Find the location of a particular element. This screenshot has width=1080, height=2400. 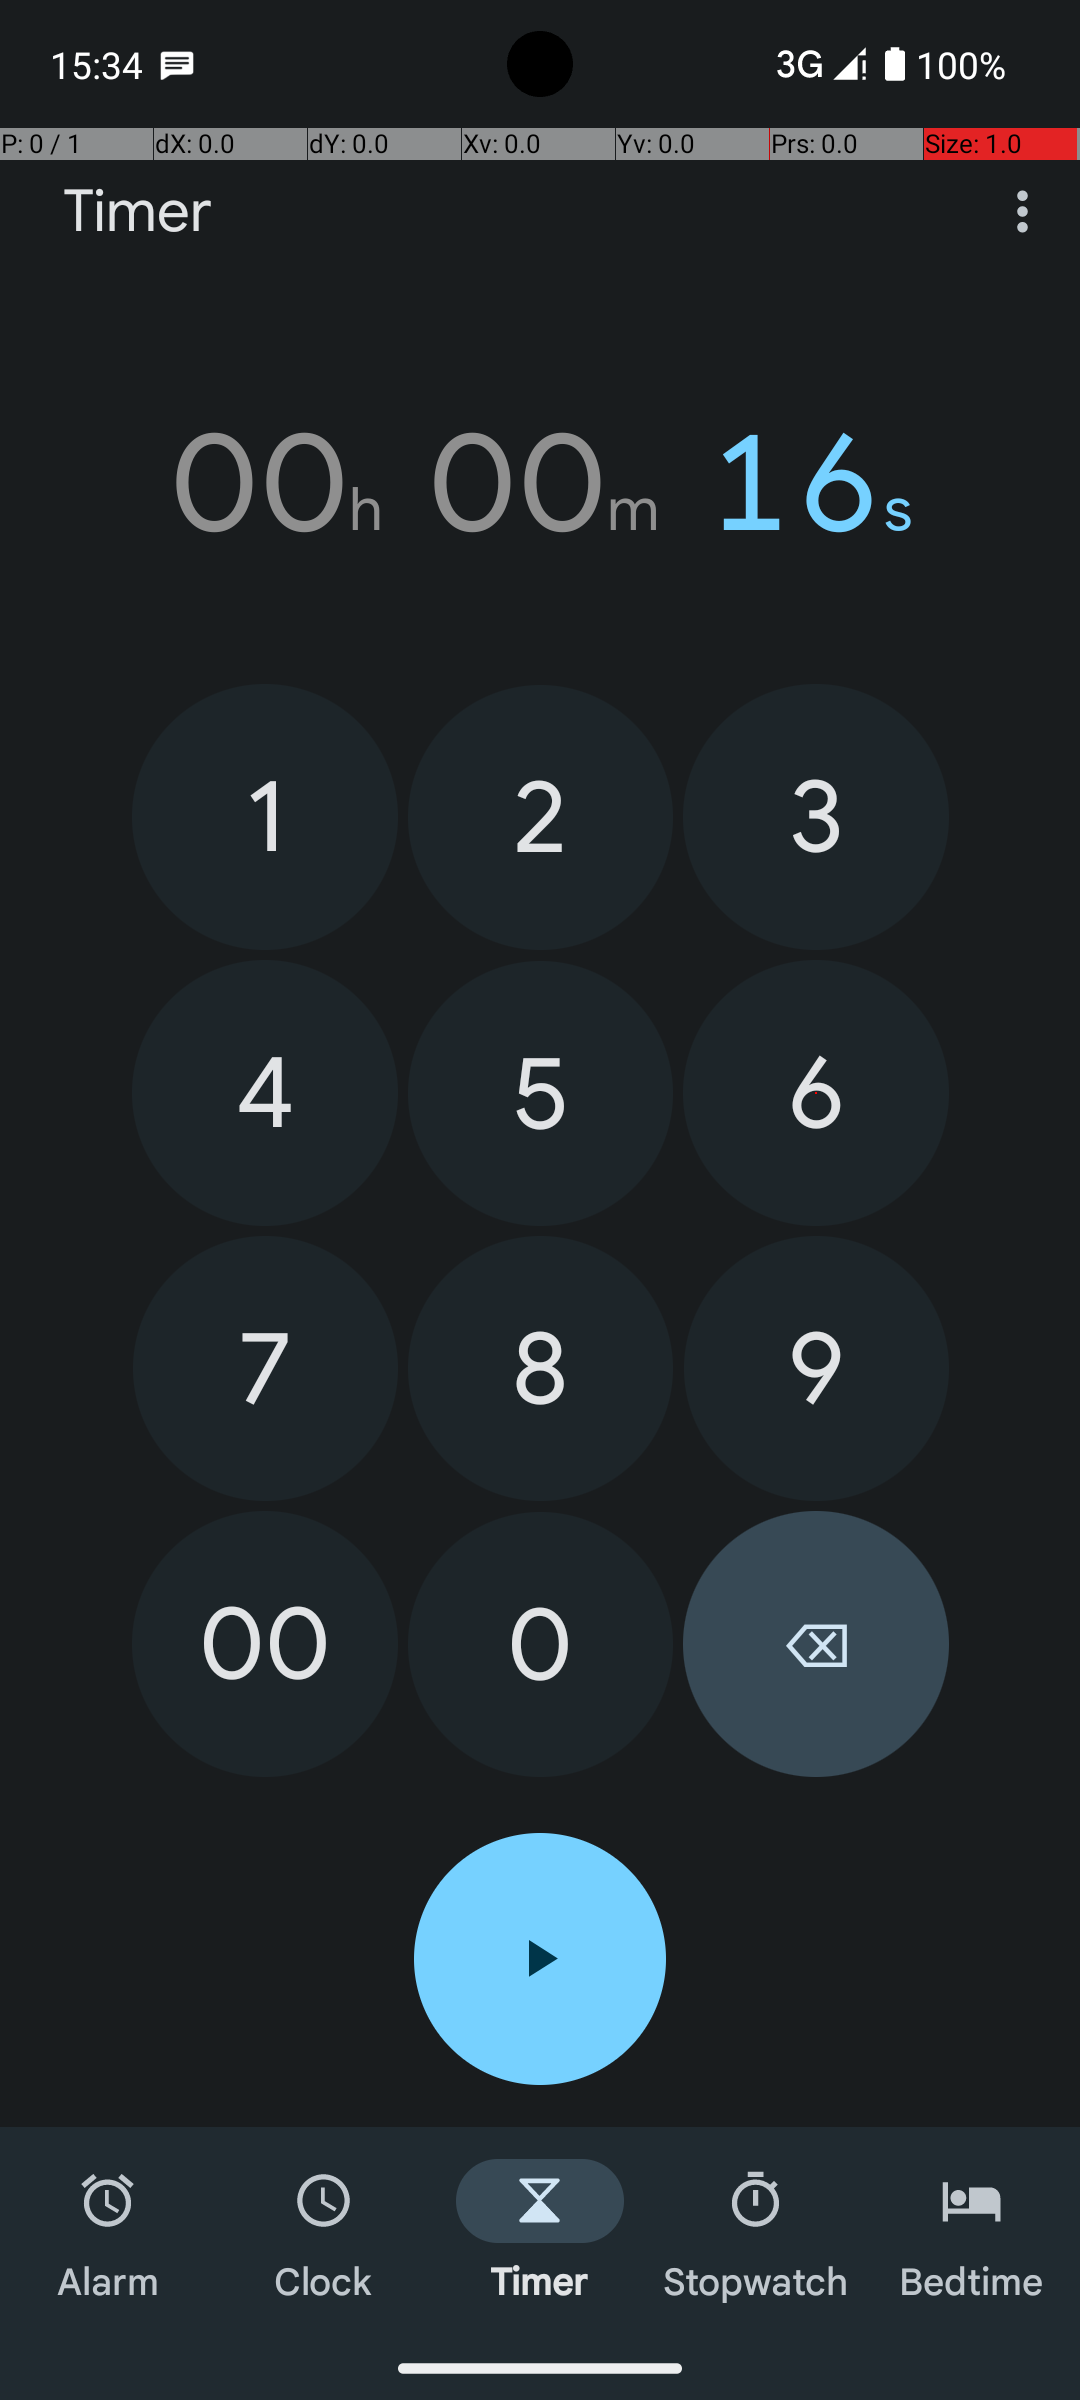

SMS Messenger notification: Matteo Ibrahim is located at coordinates (177, 64).